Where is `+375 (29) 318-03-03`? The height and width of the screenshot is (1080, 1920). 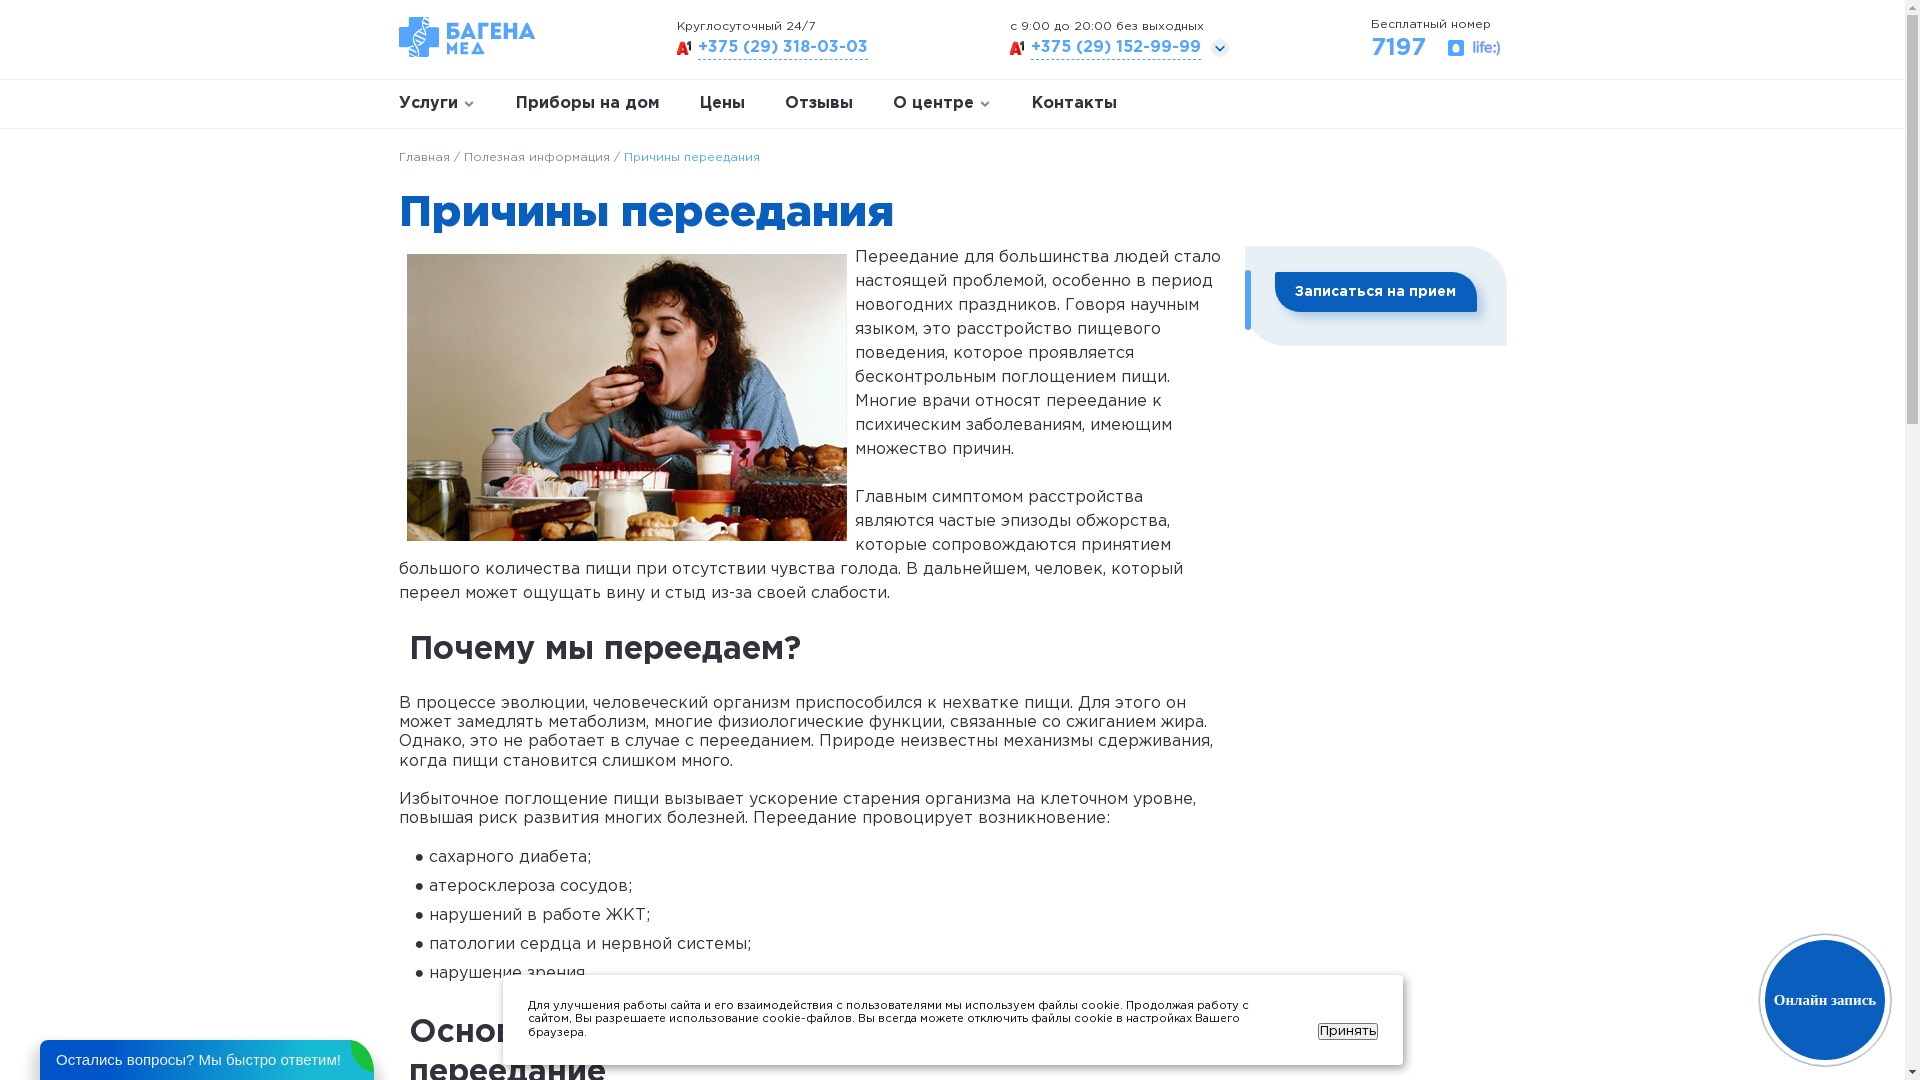
+375 (29) 318-03-03 is located at coordinates (783, 48).